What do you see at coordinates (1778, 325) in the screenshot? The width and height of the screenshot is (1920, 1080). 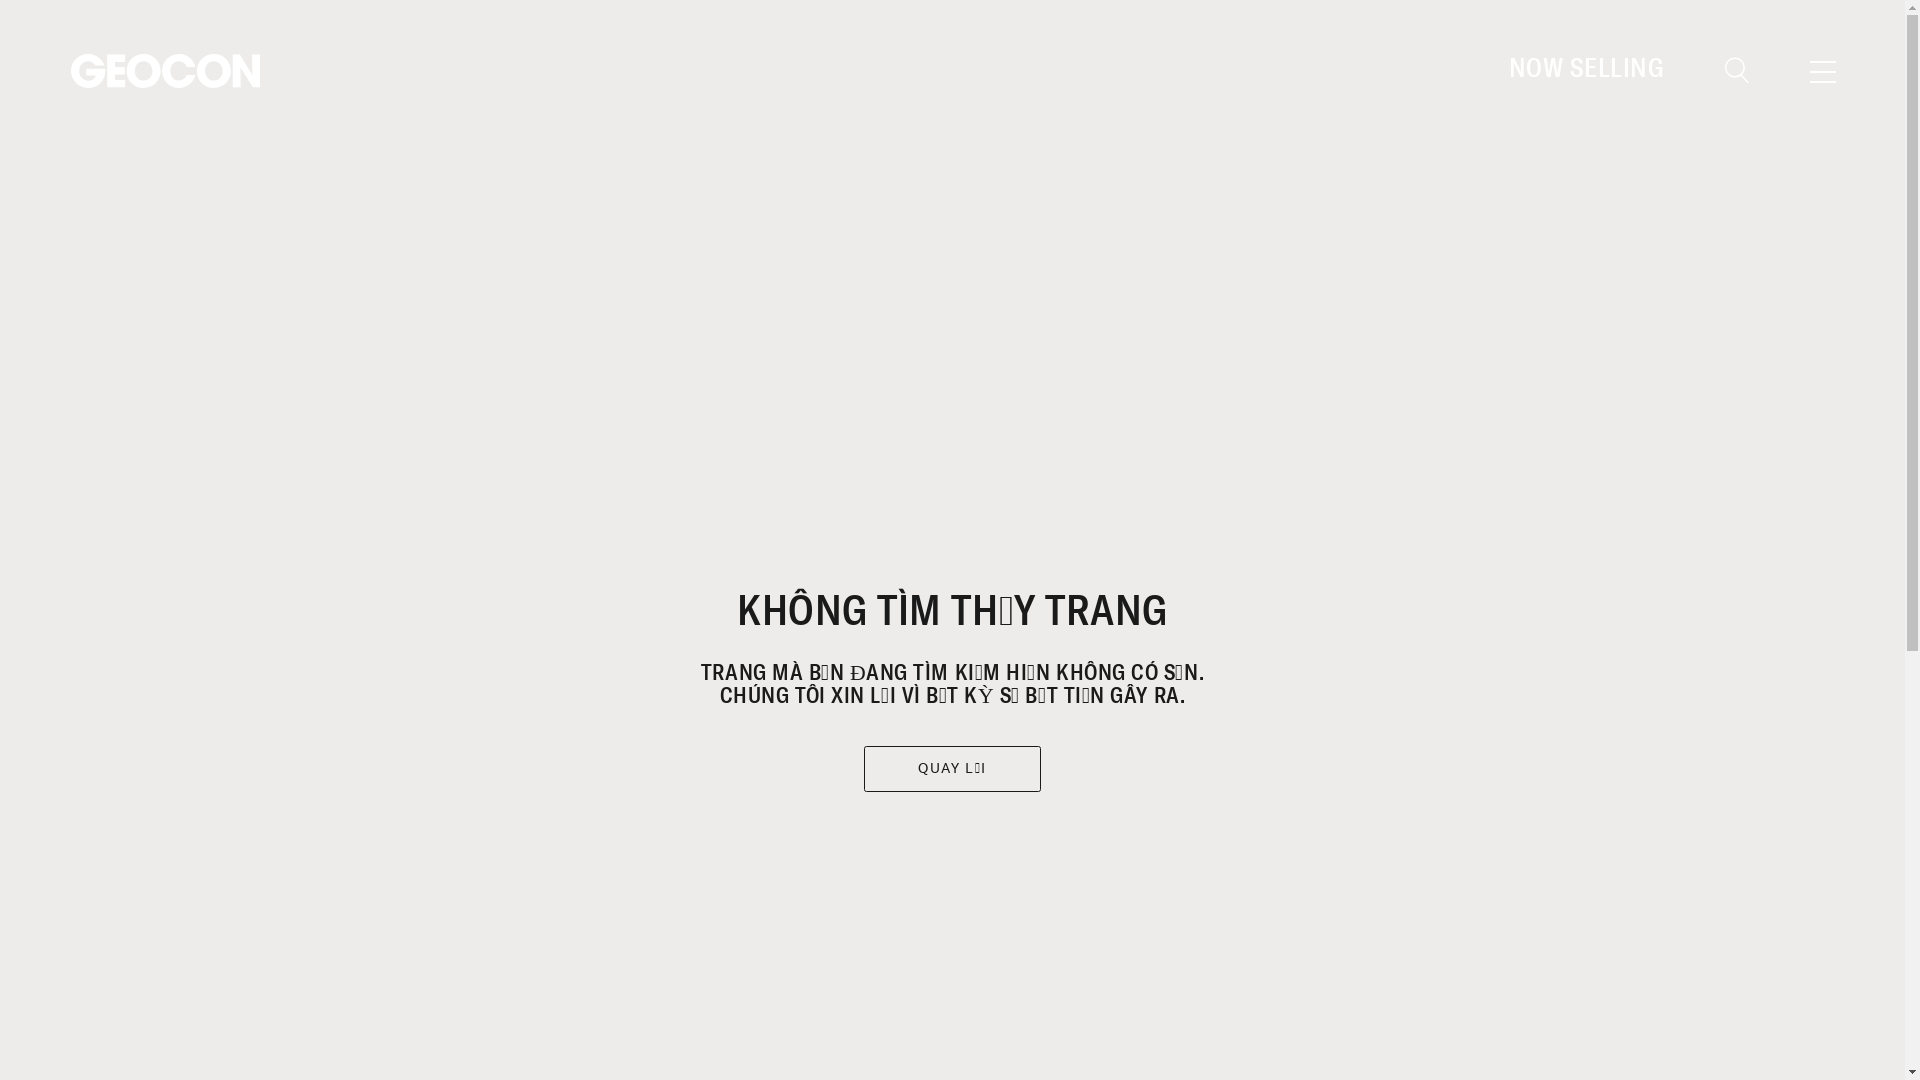 I see `Search` at bounding box center [1778, 325].